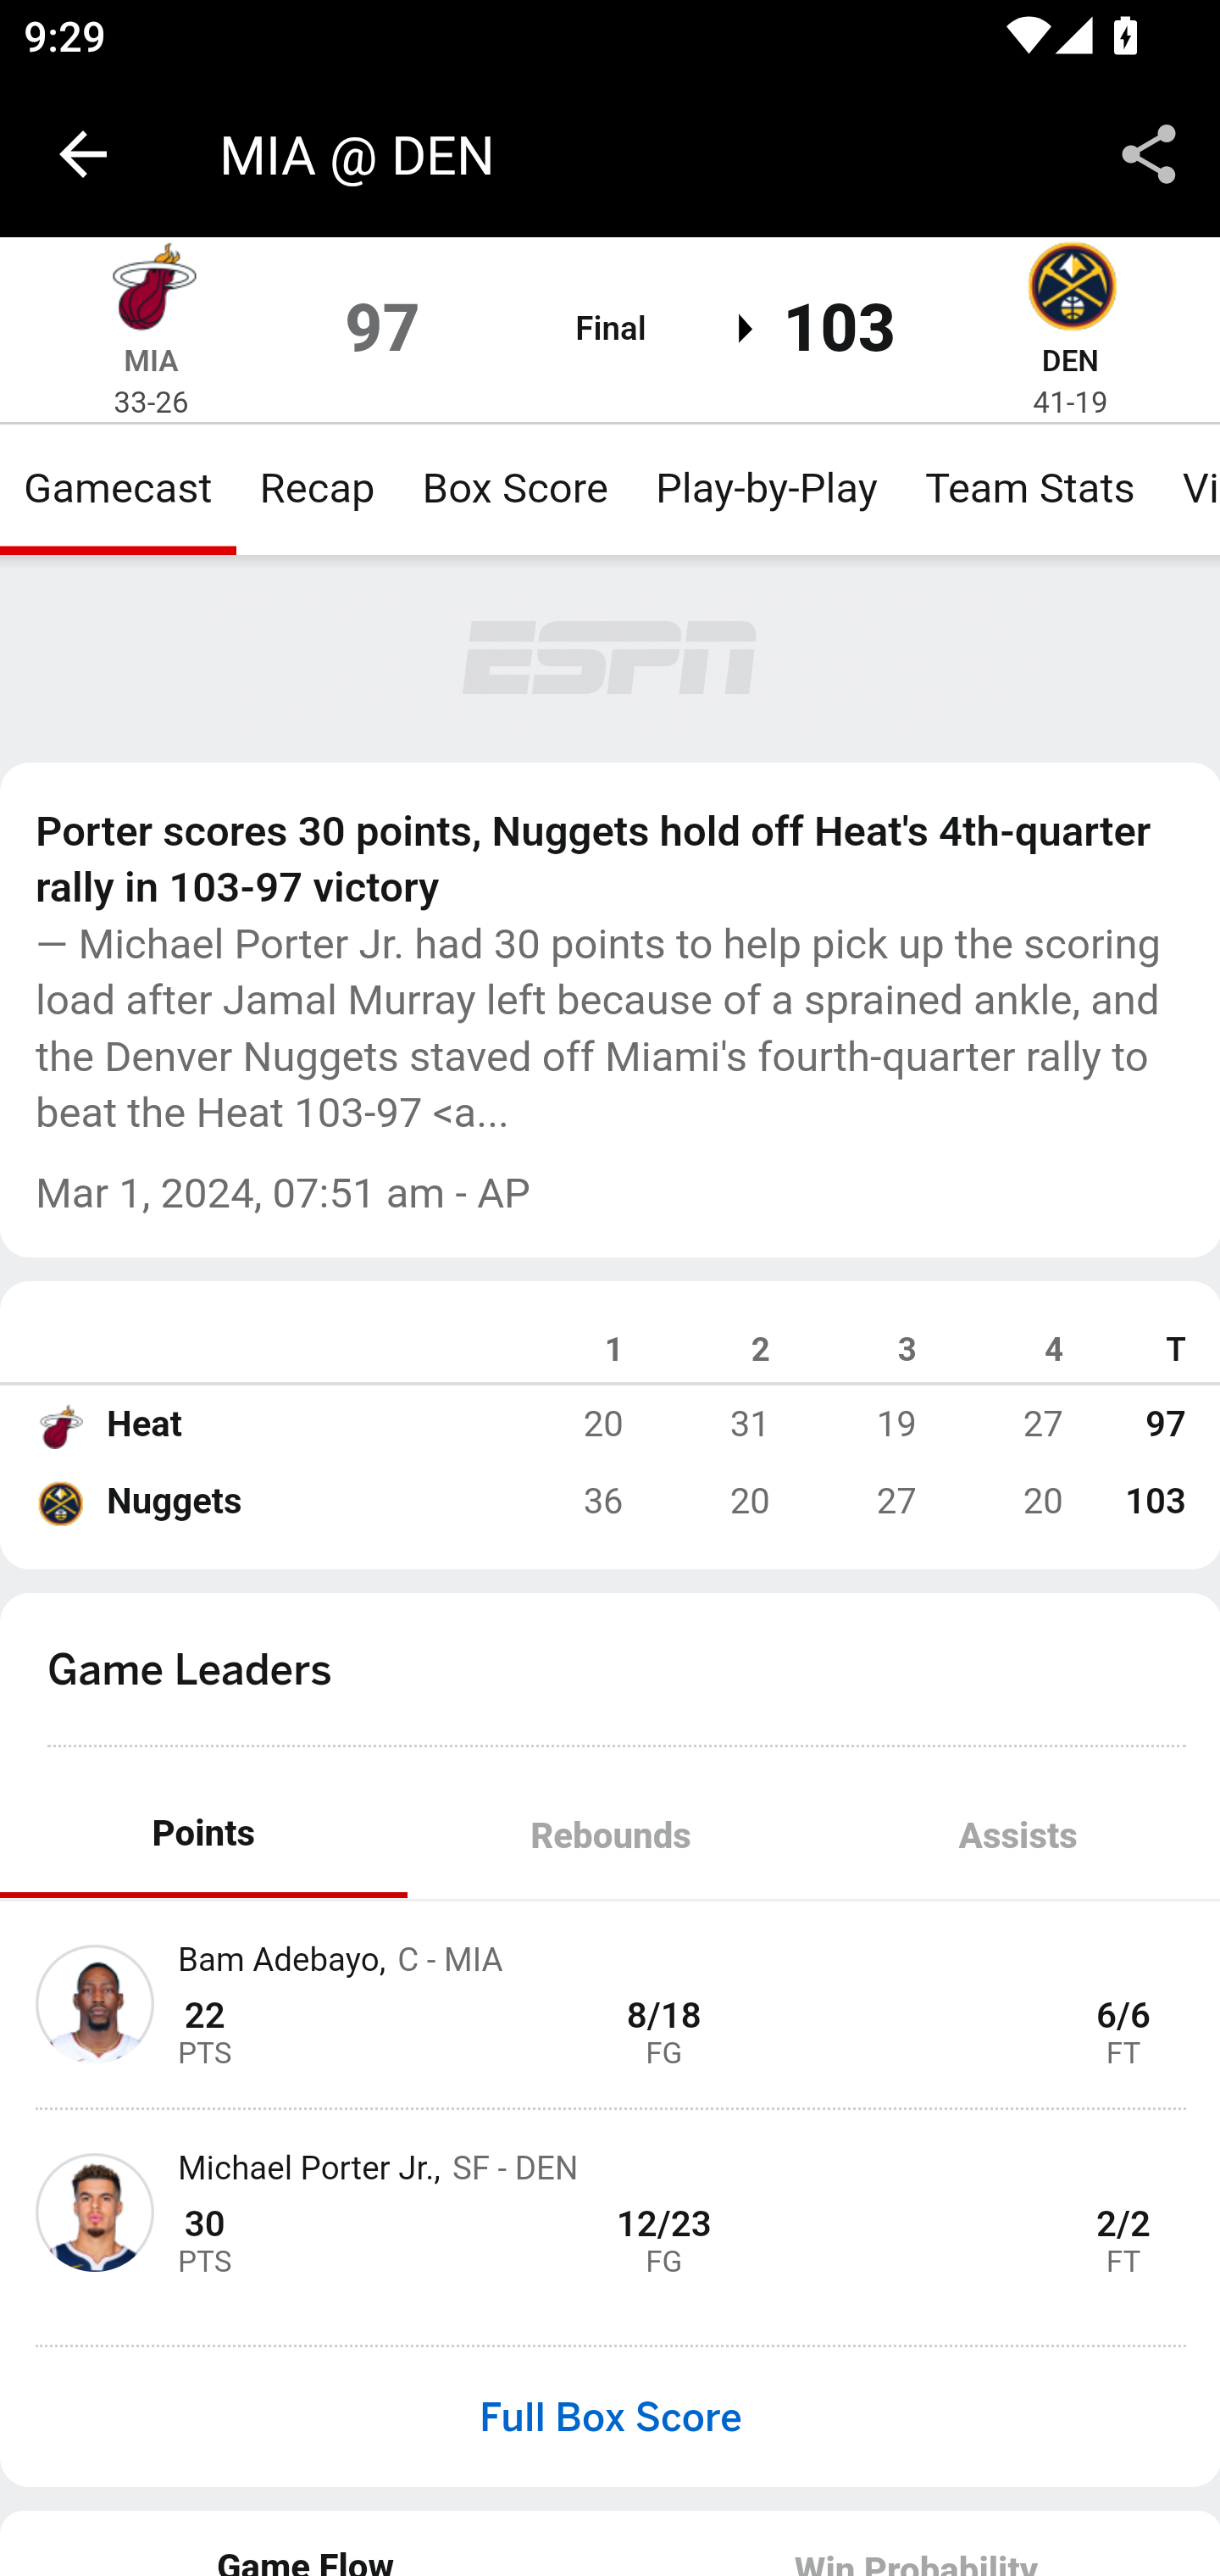 This screenshot has height=2576, width=1220. I want to click on Play-by-Play, so click(766, 488).